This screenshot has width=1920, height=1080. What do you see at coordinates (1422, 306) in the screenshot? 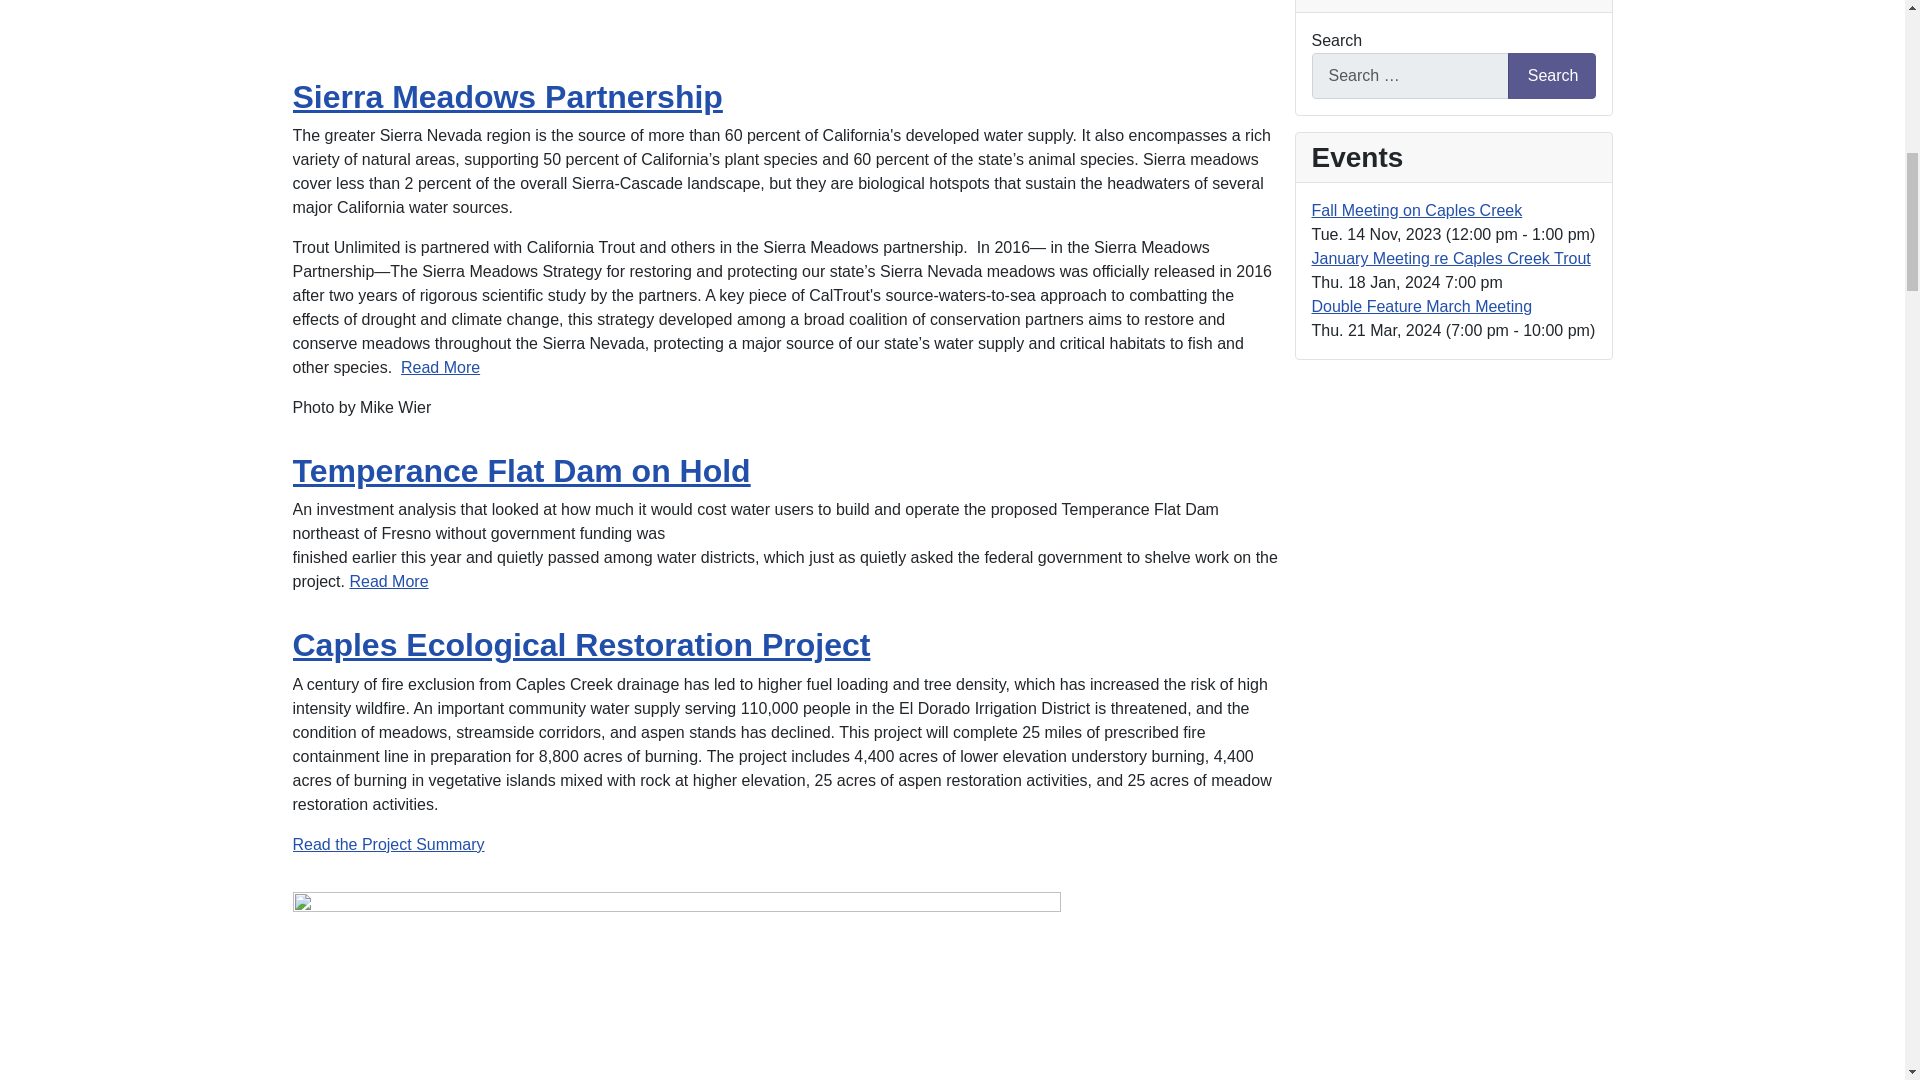
I see `Double Feature March Meeting` at bounding box center [1422, 306].